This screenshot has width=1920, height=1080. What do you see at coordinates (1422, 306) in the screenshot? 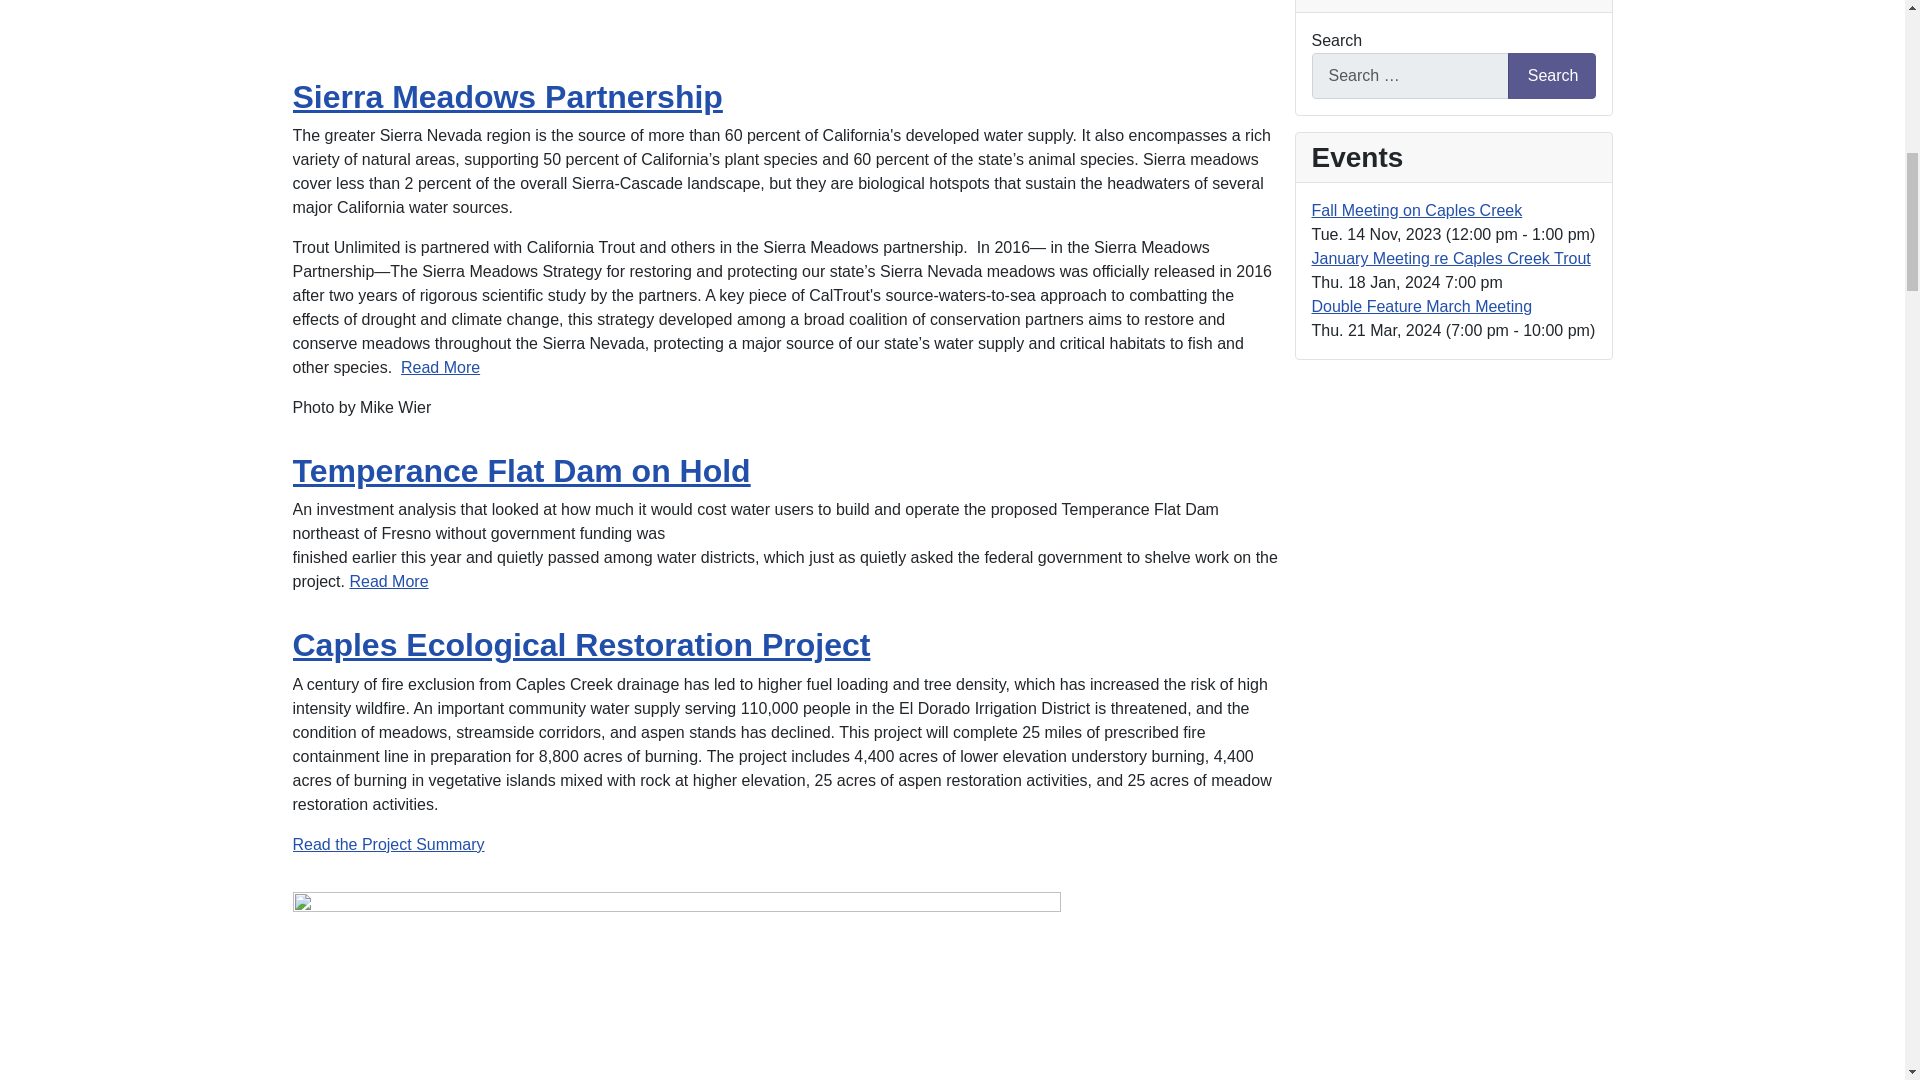
I see `Double Feature March Meeting` at bounding box center [1422, 306].